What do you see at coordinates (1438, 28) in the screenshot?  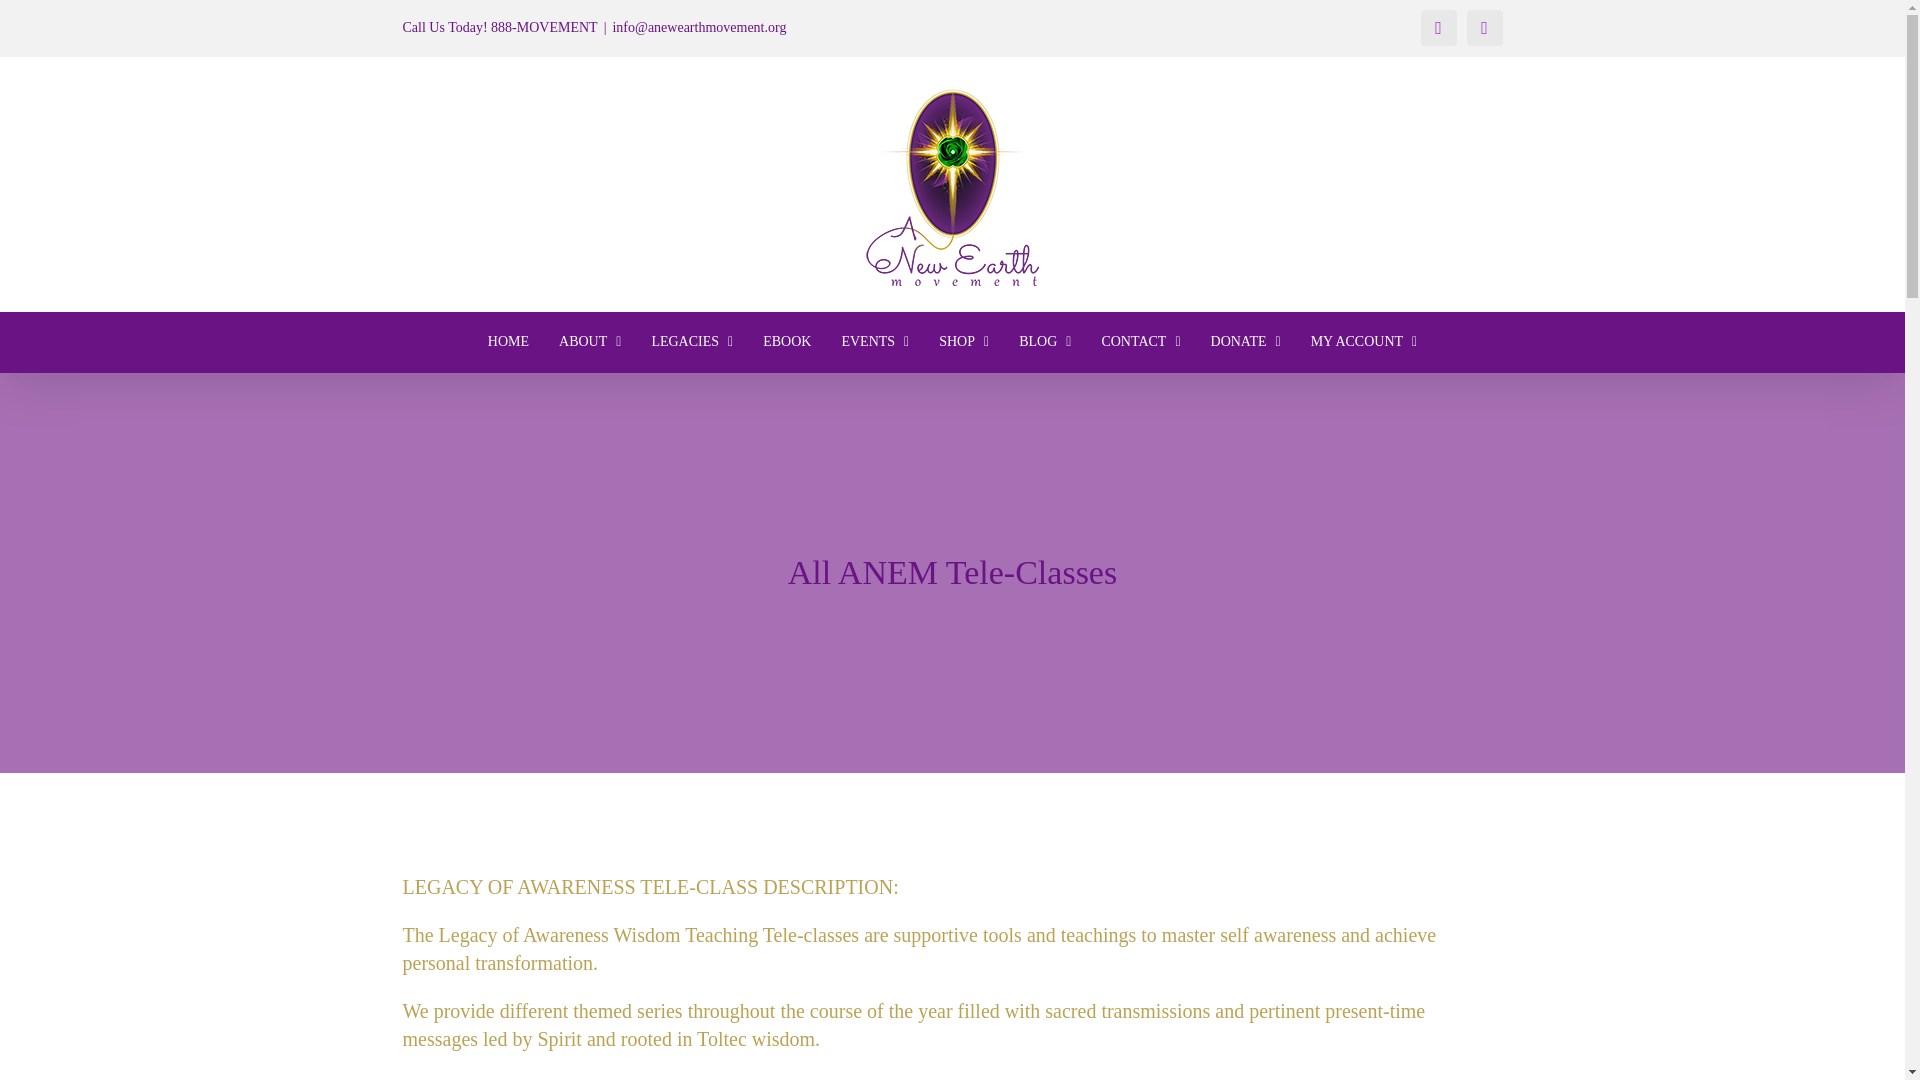 I see `Facebook` at bounding box center [1438, 28].